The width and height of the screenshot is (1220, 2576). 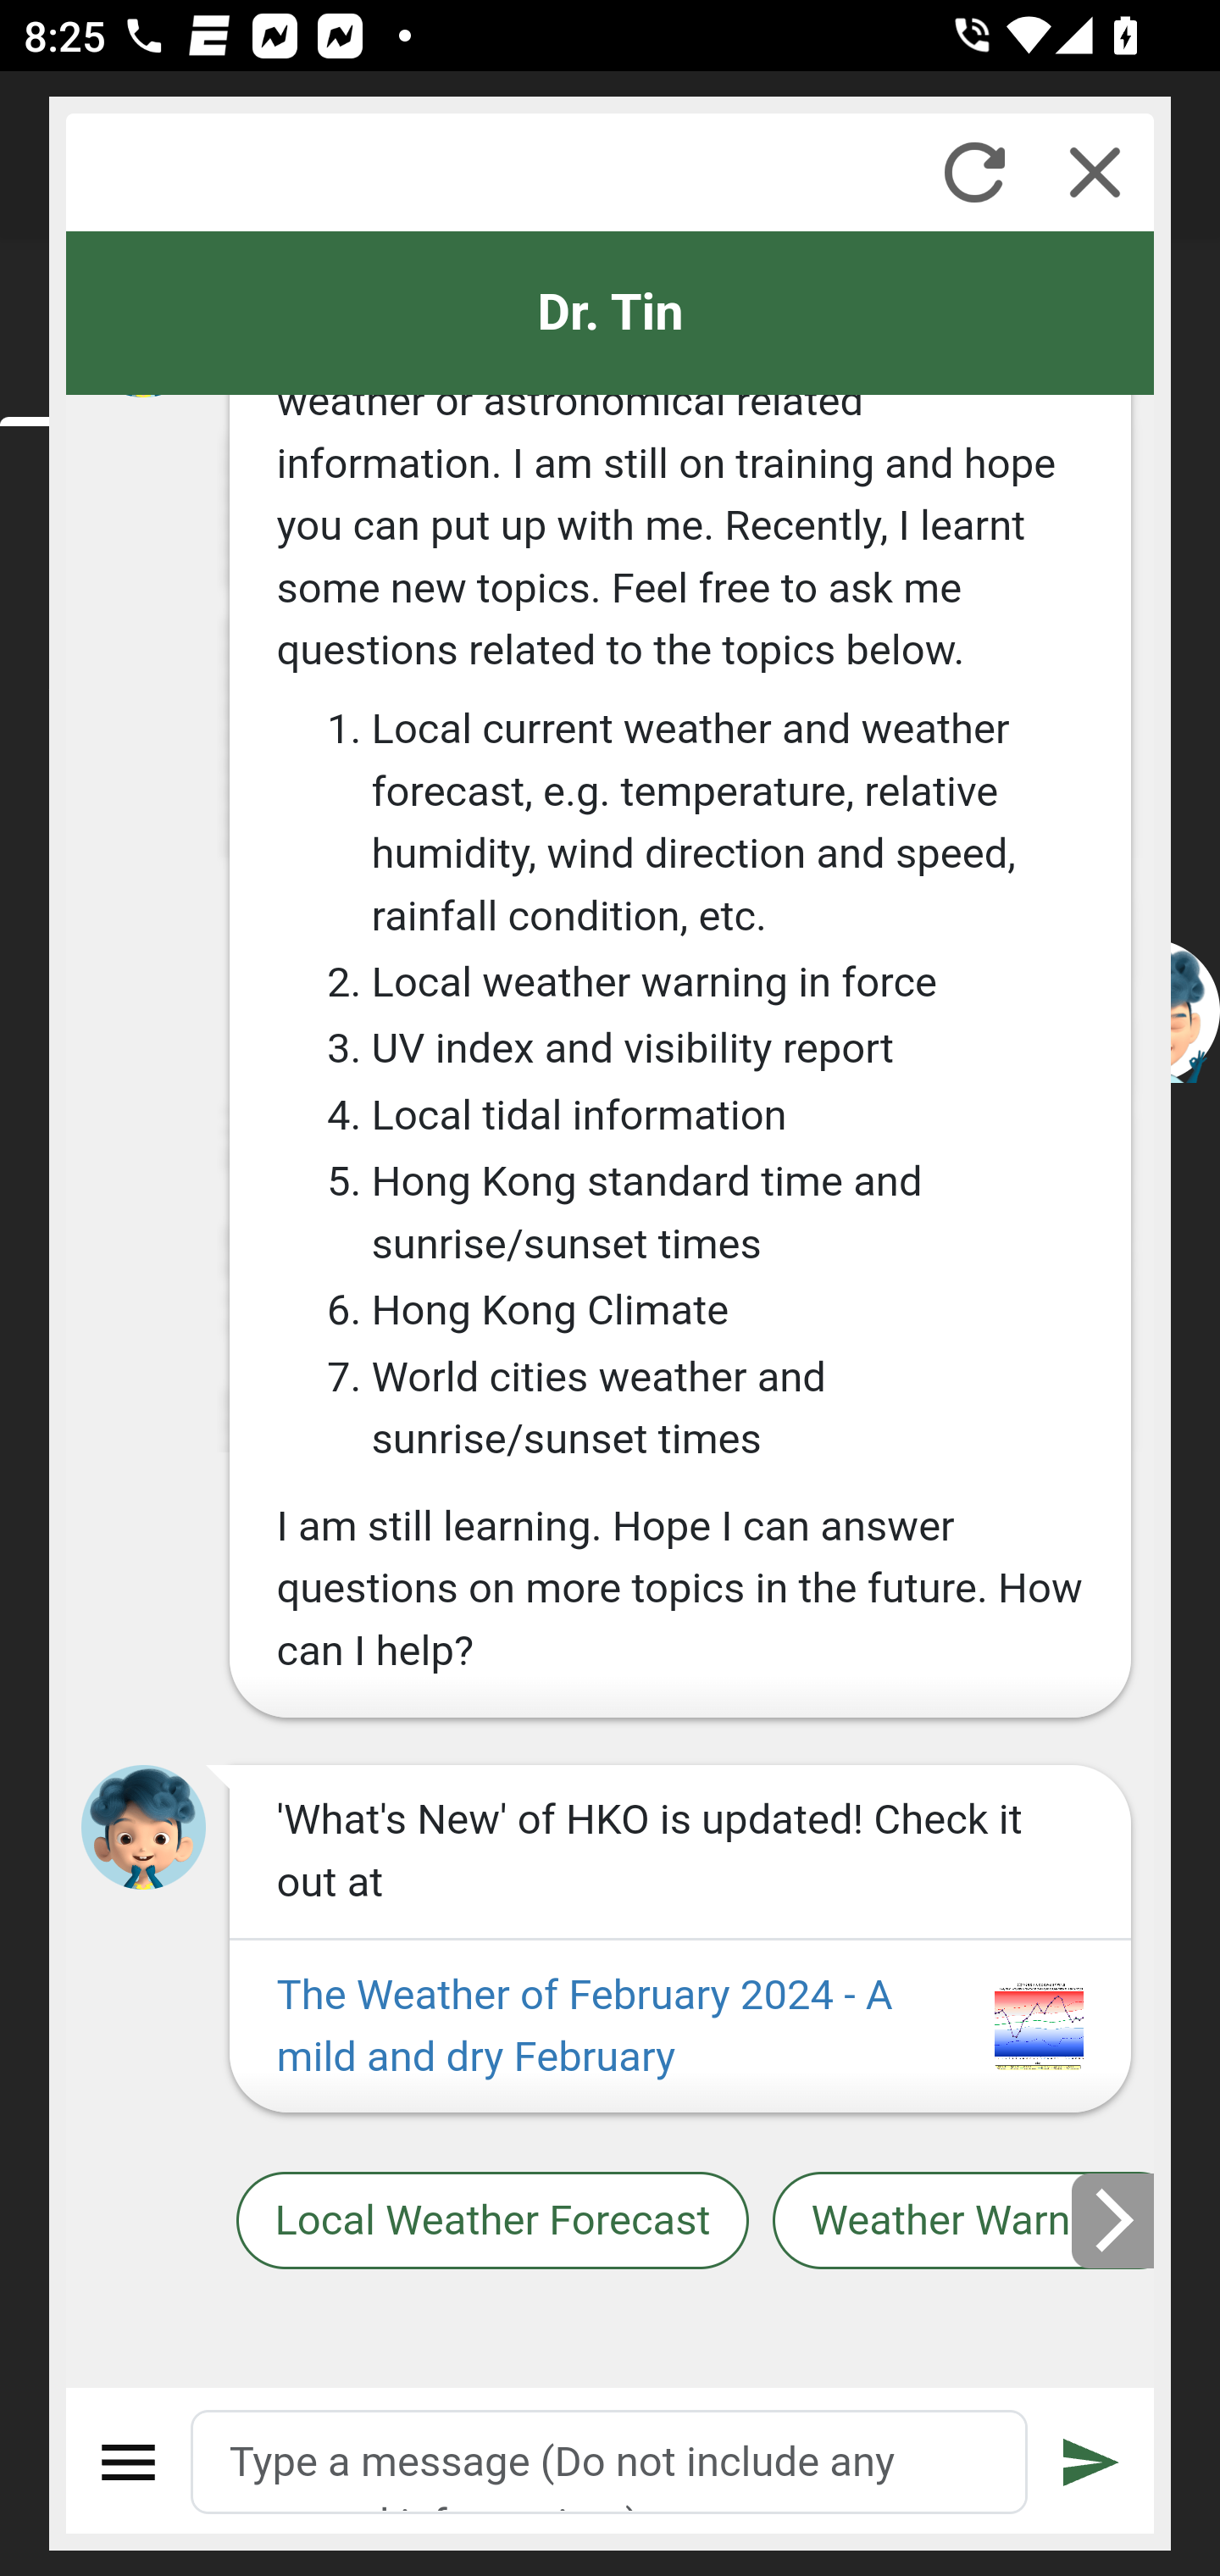 I want to click on Close, so click(x=1095, y=172).